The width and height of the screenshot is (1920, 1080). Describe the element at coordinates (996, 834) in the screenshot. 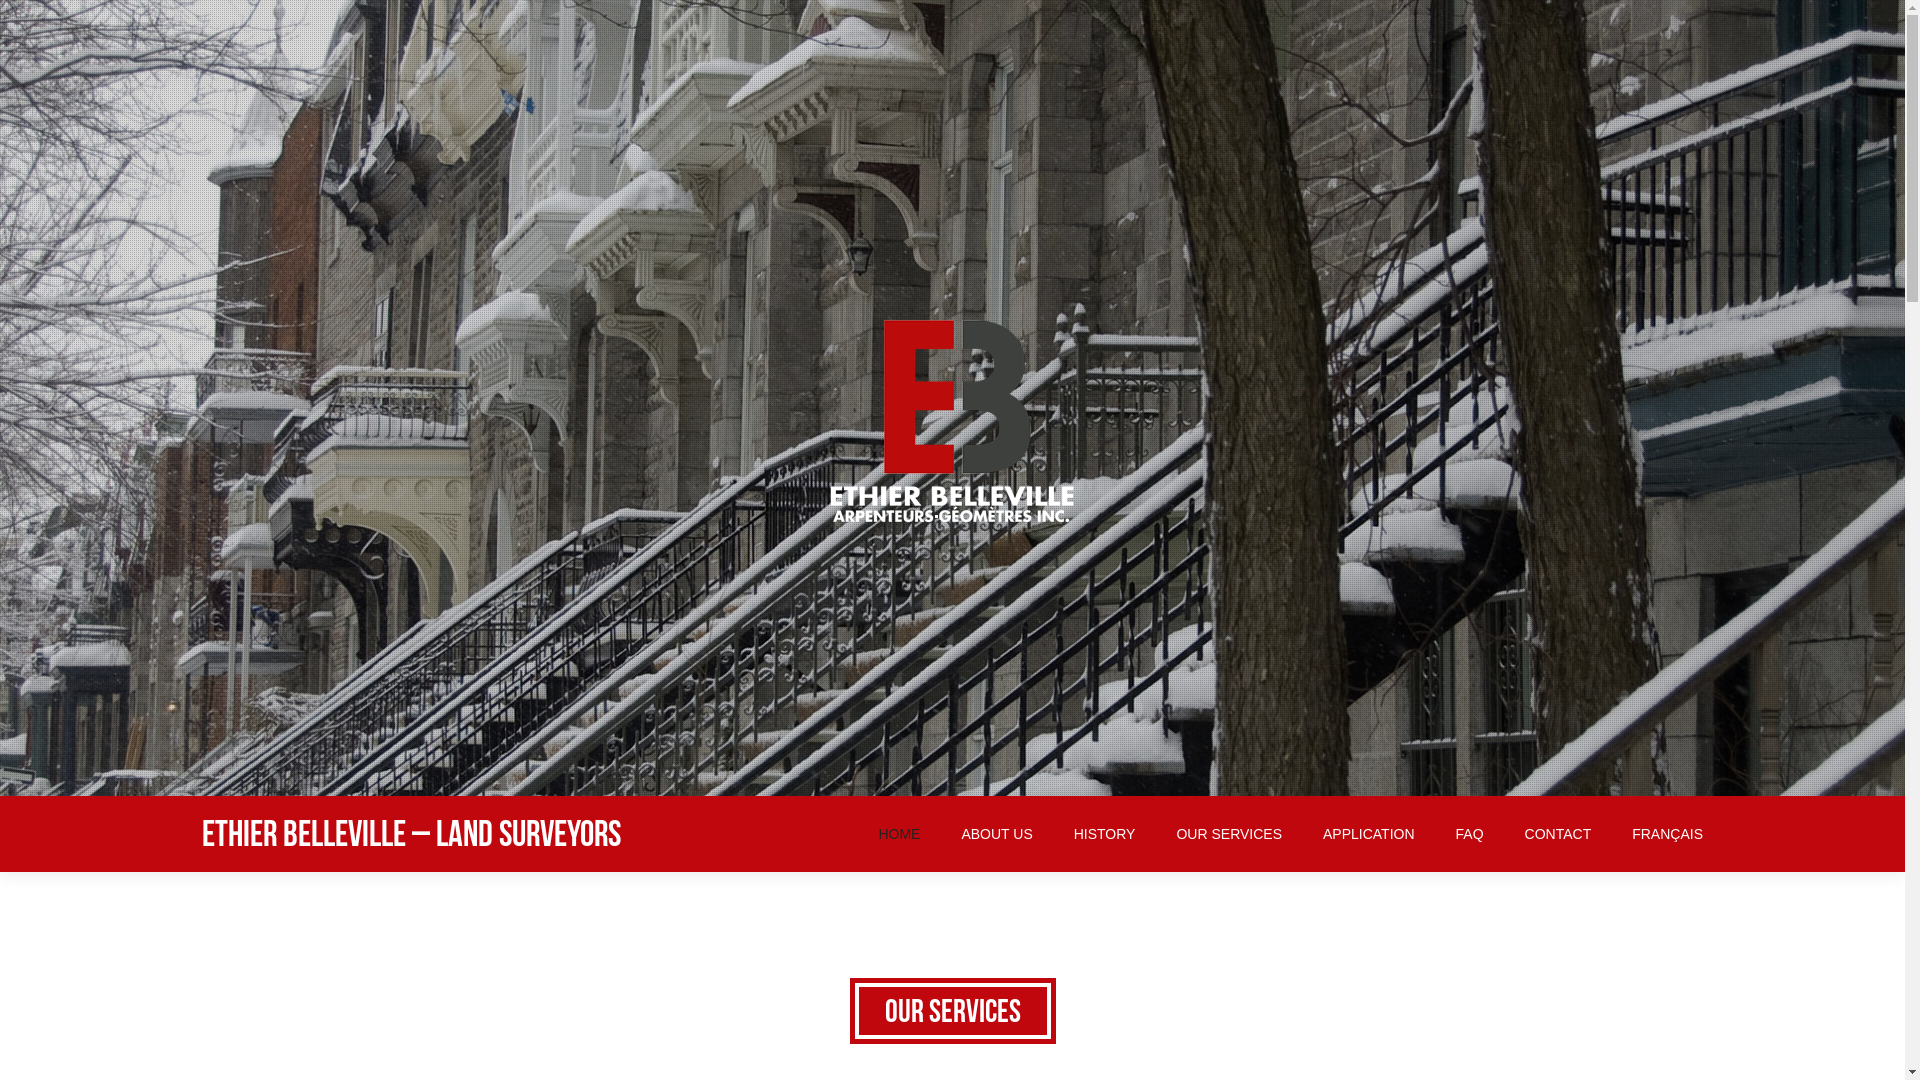

I see `ABOUT US` at that location.